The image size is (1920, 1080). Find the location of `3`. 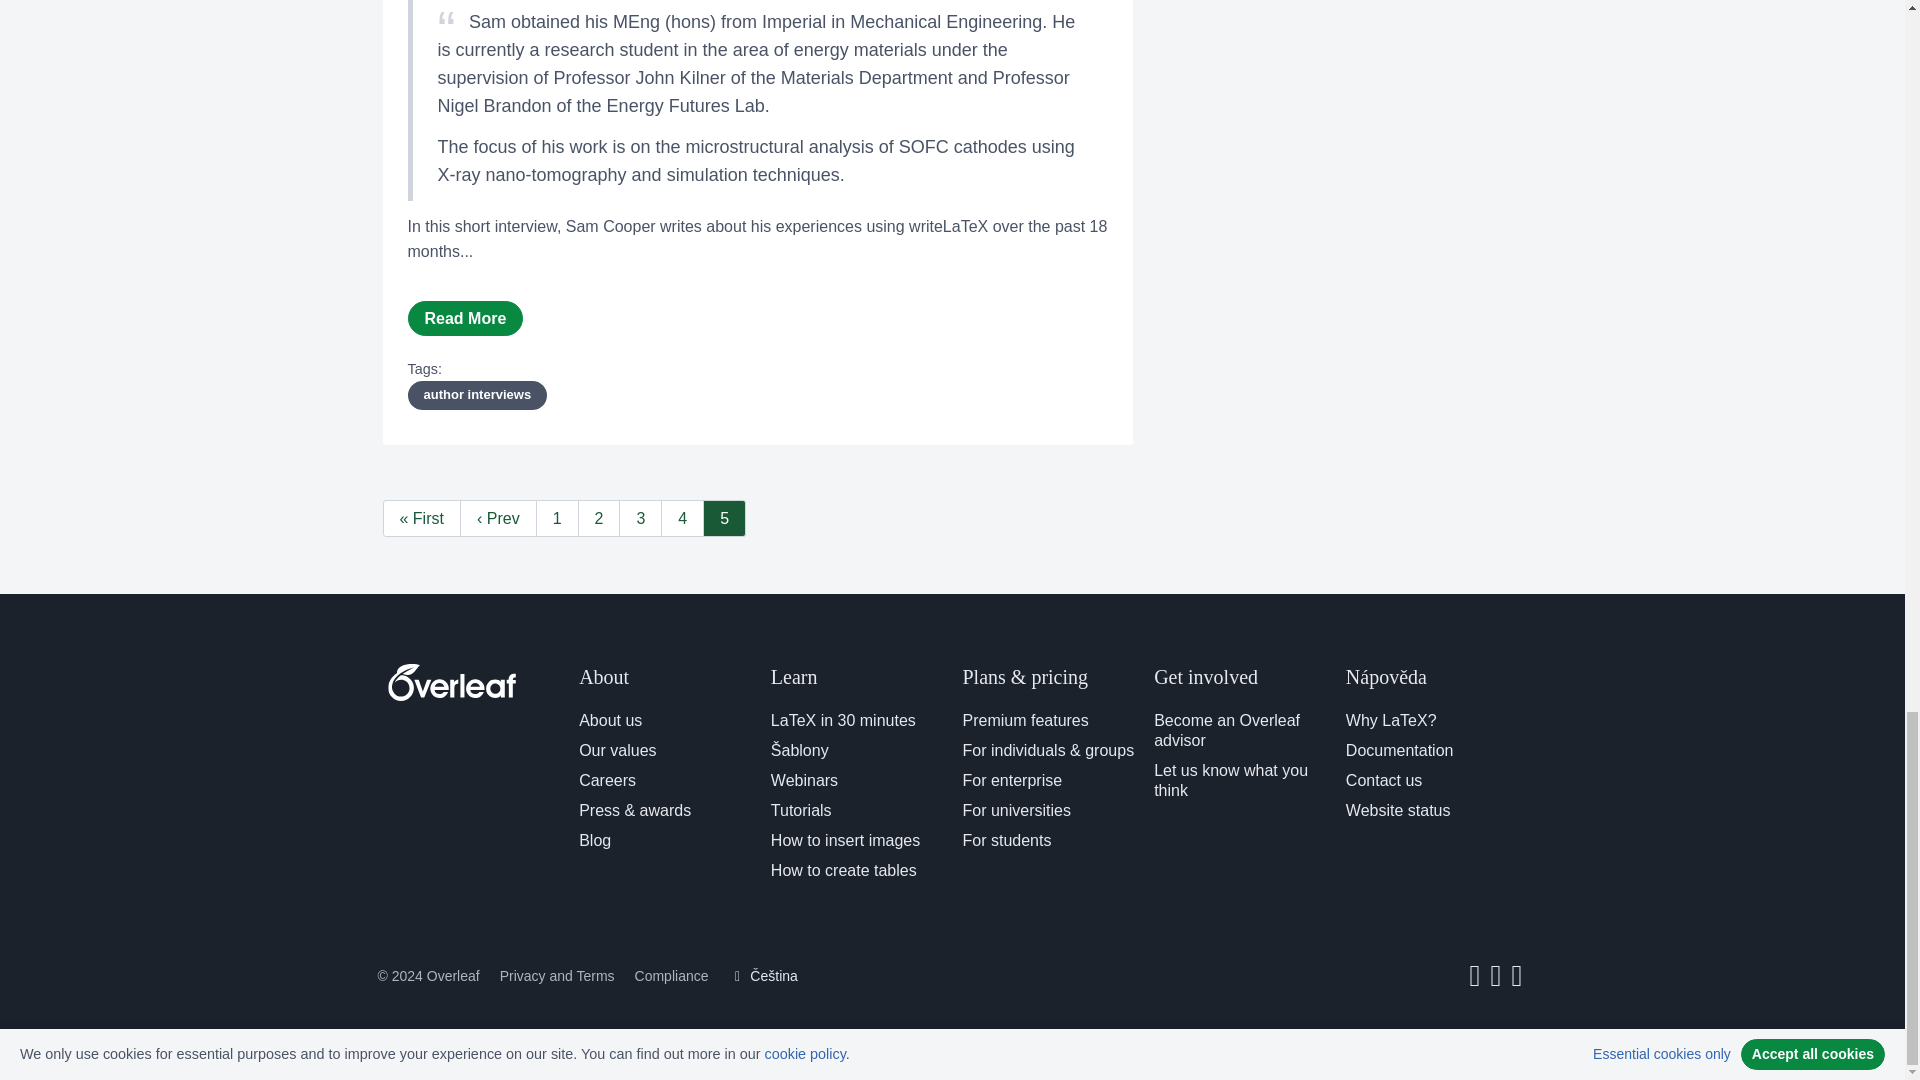

3 is located at coordinates (640, 518).